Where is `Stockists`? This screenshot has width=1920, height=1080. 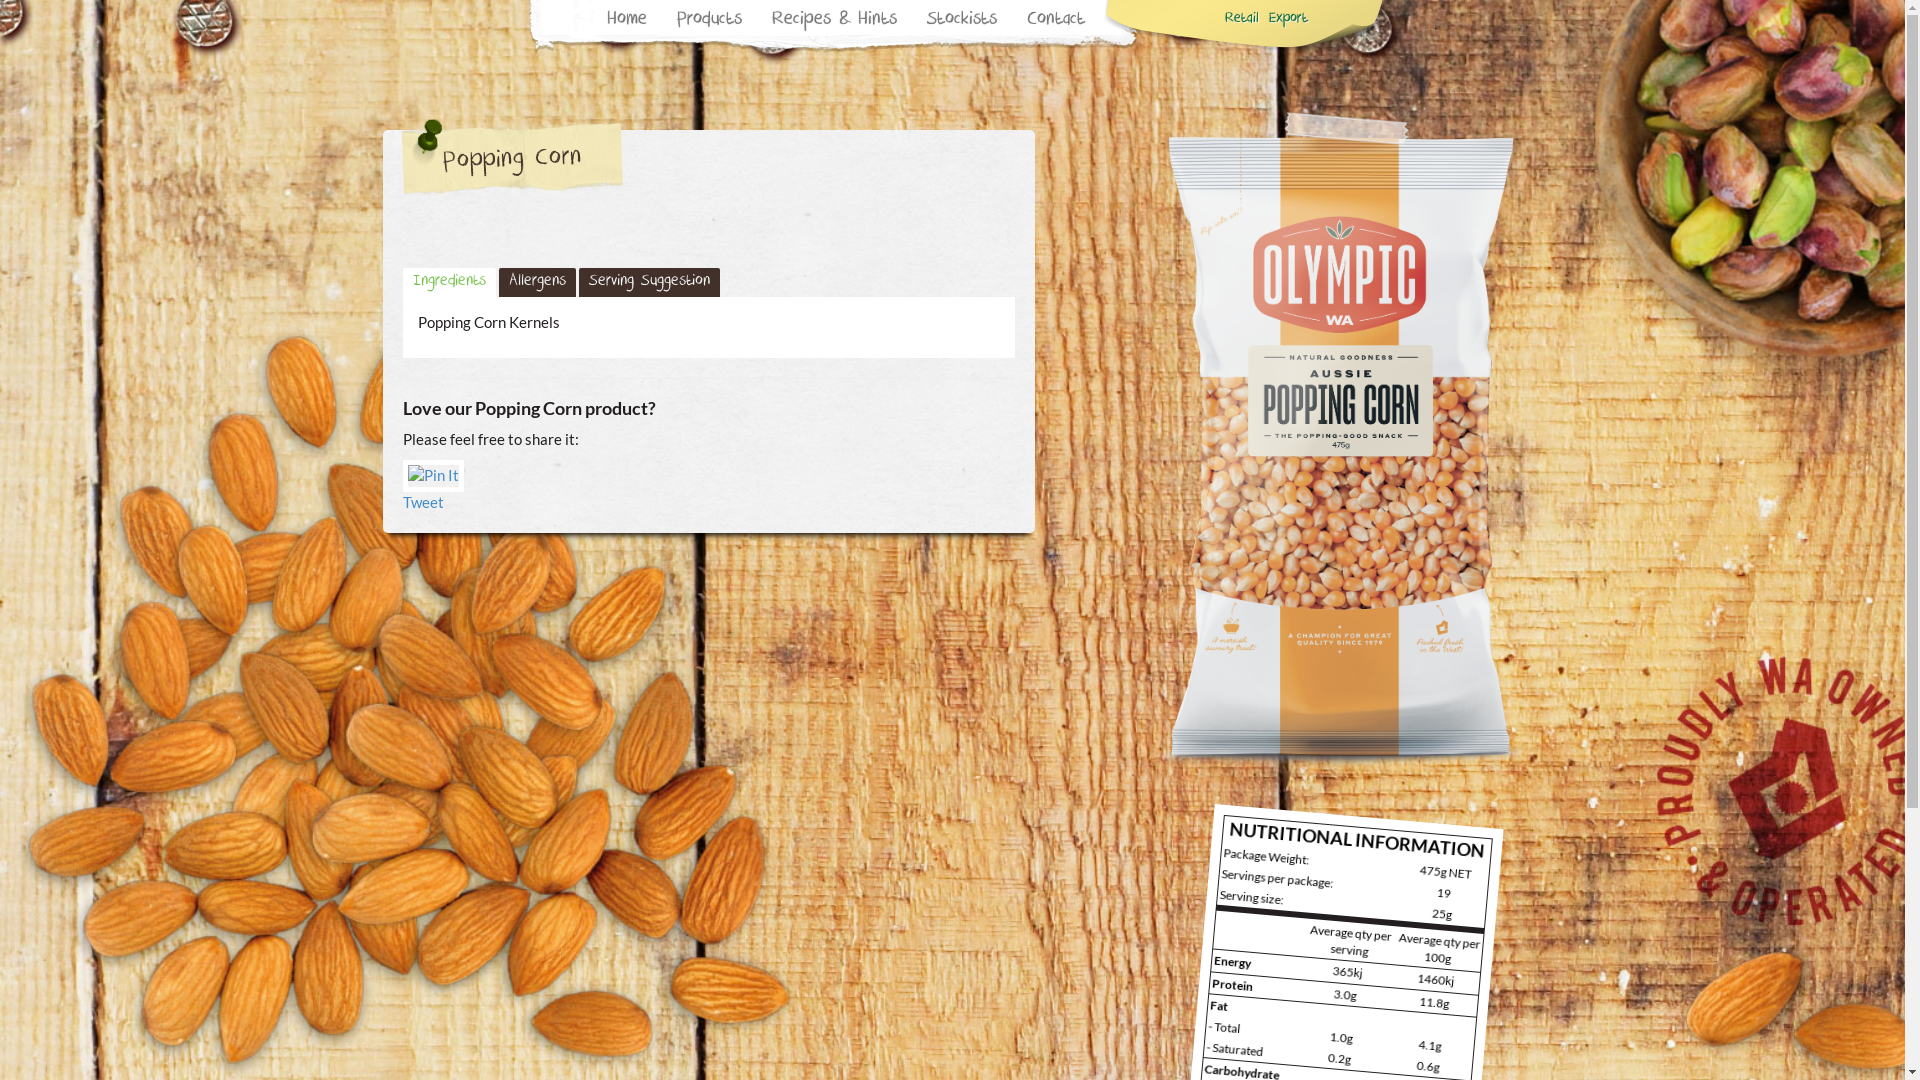 Stockists is located at coordinates (962, 21).